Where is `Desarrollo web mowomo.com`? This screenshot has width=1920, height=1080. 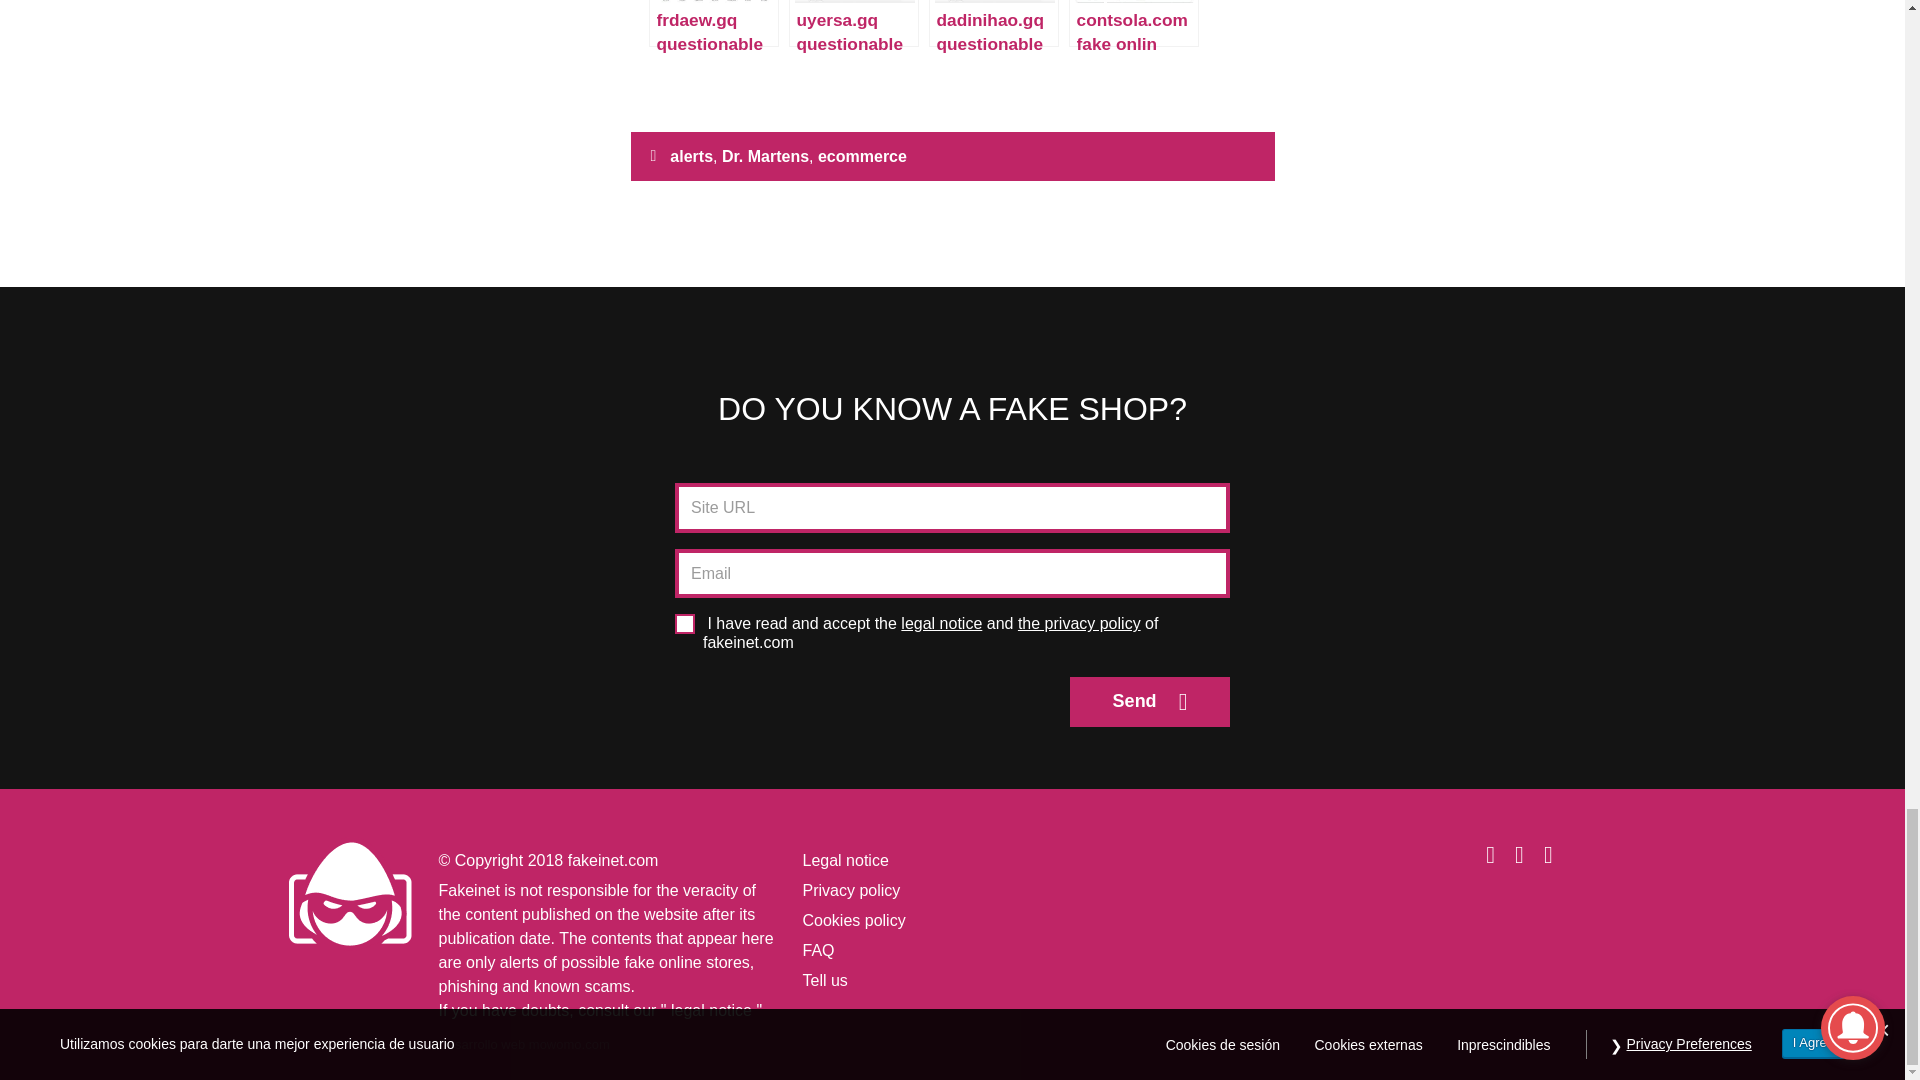 Desarrollo web mowomo.com is located at coordinates (522, 1044).